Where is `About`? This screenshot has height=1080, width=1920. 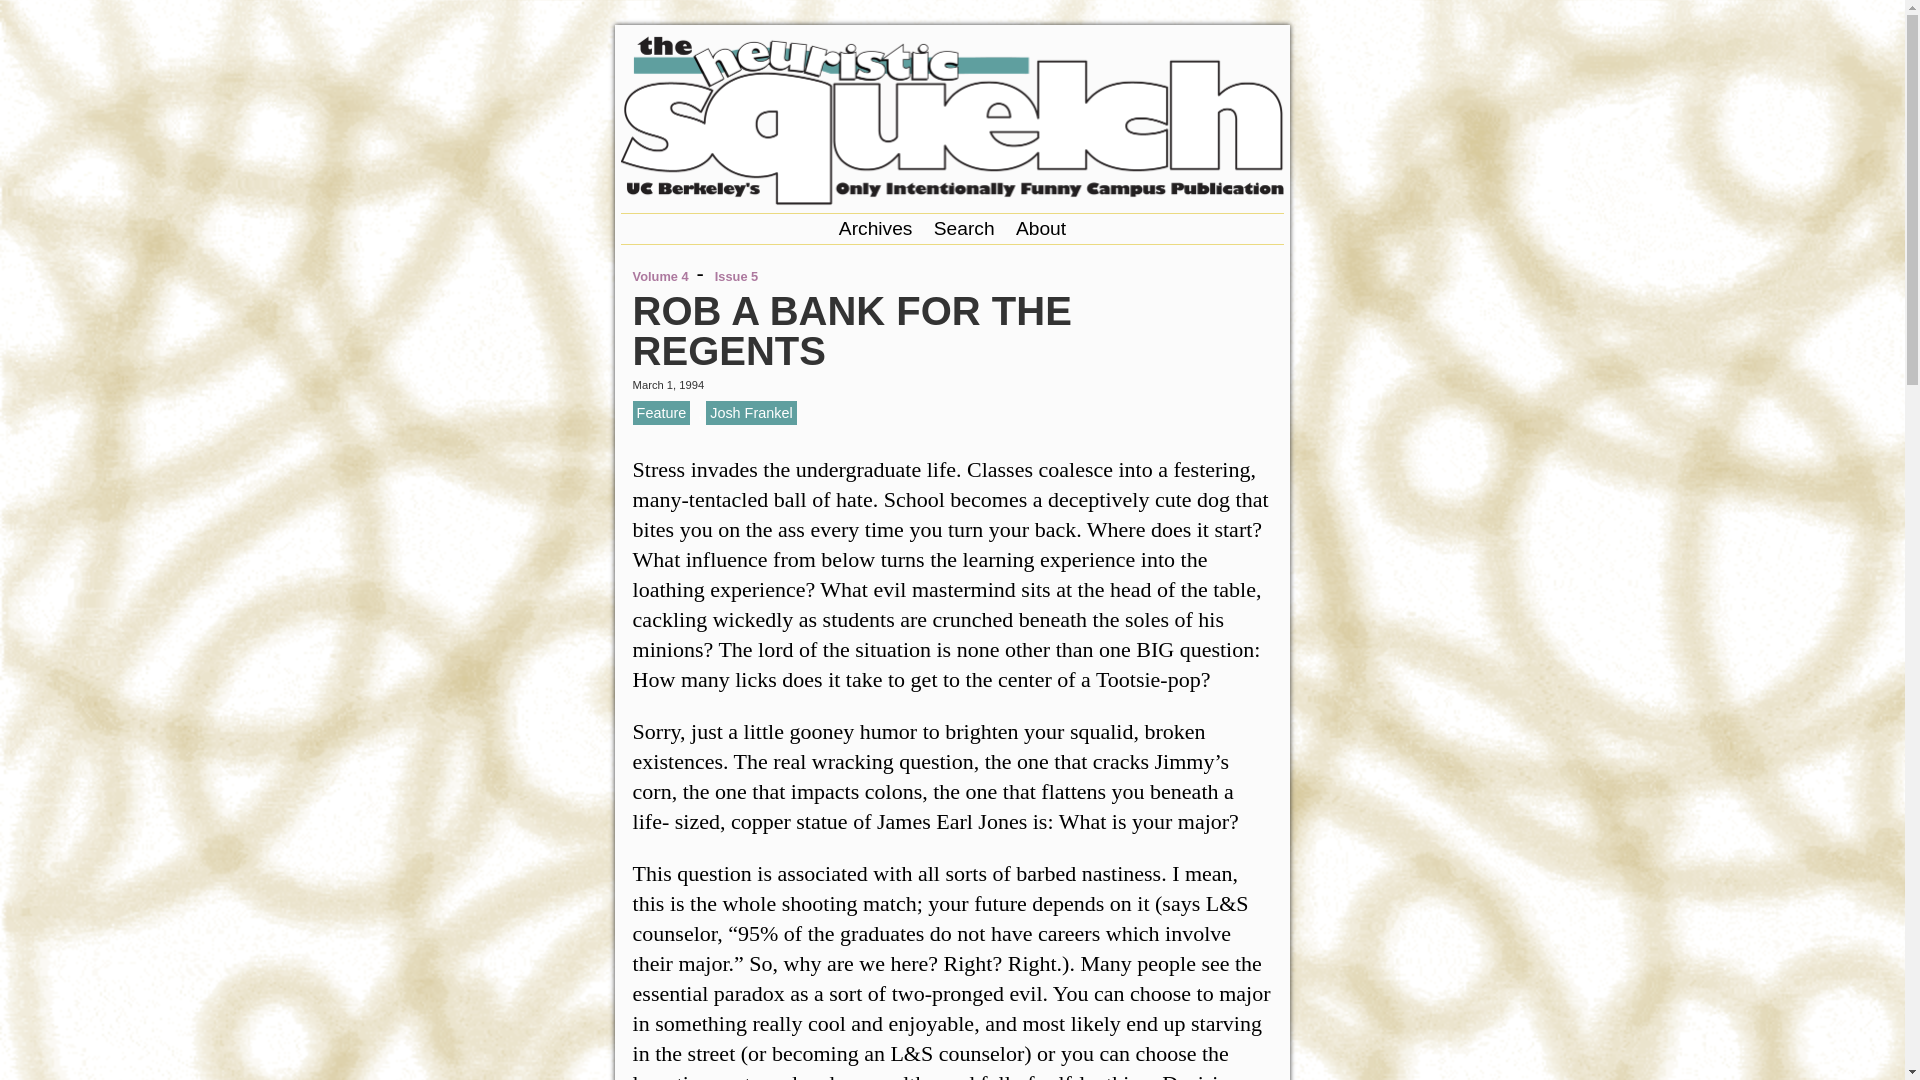
About is located at coordinates (1040, 228).